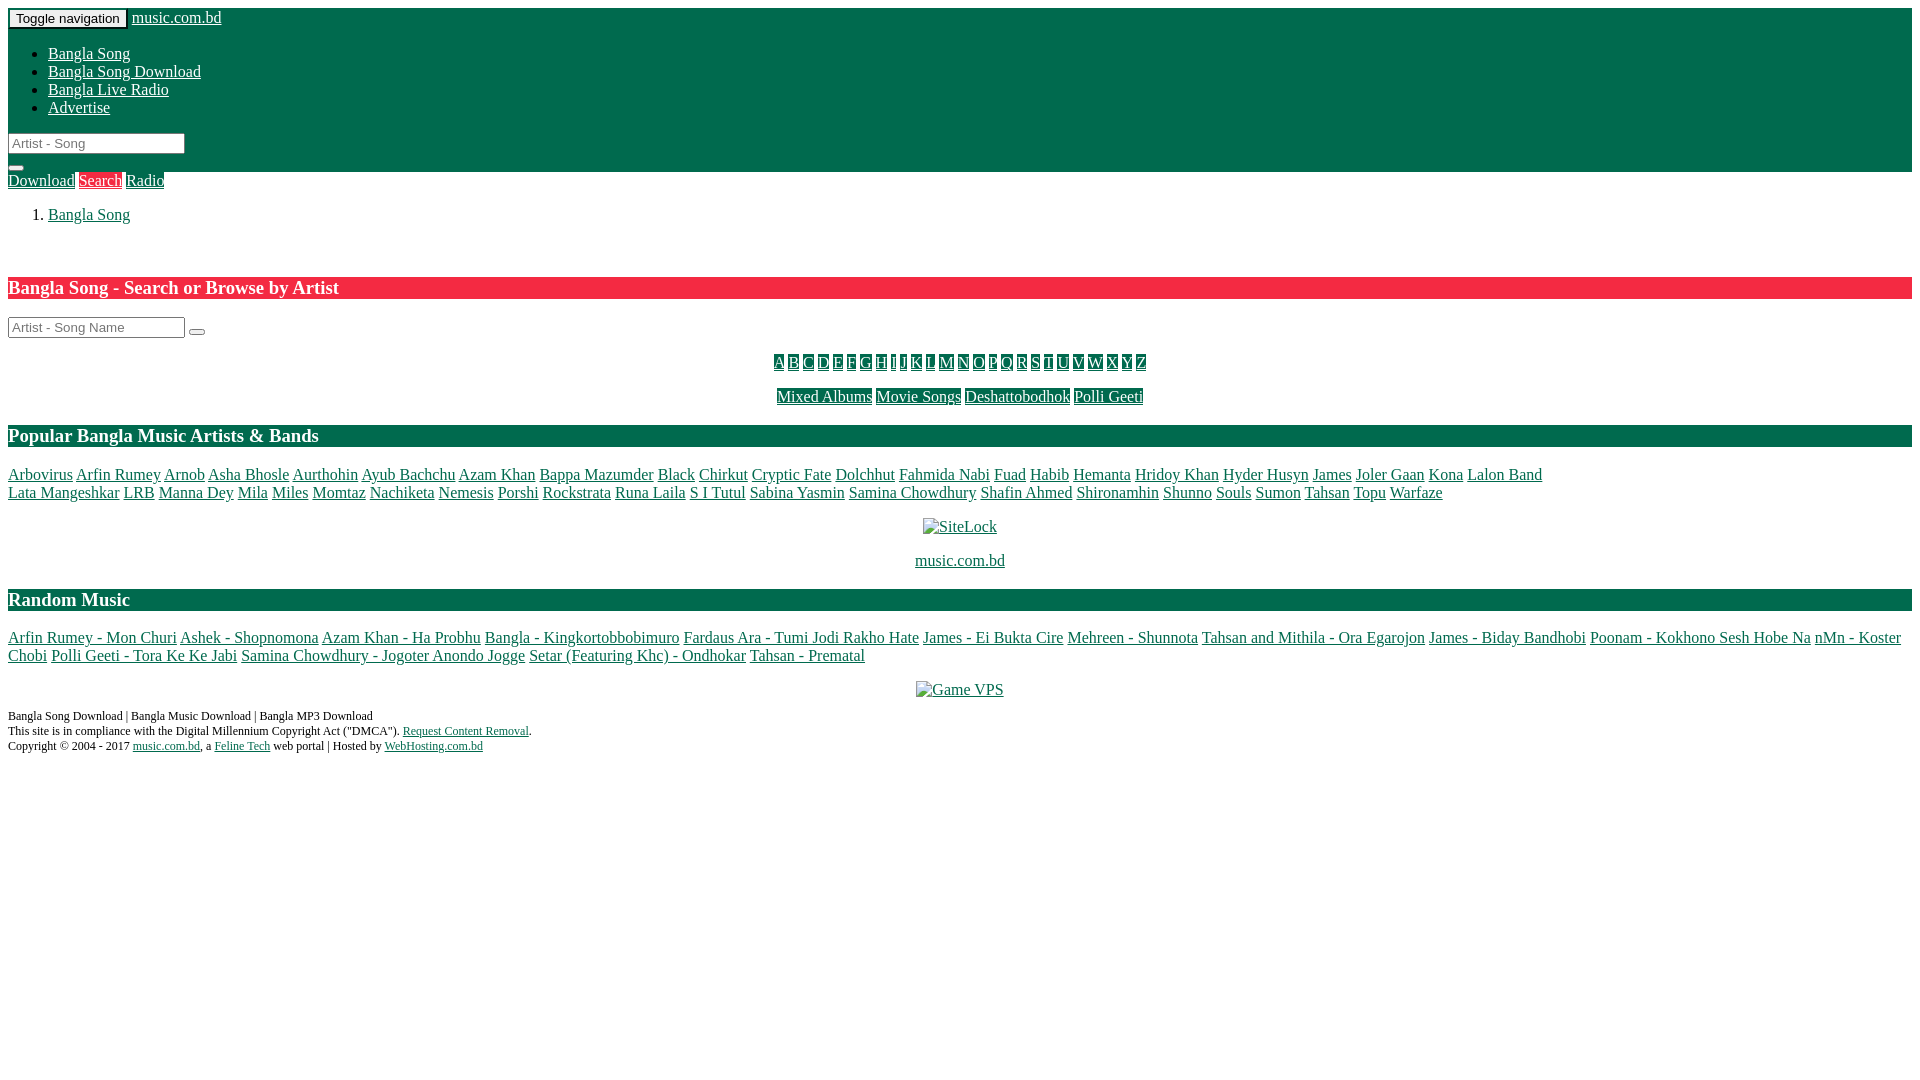  Describe the element at coordinates (1370, 492) in the screenshot. I see `Topu` at that location.